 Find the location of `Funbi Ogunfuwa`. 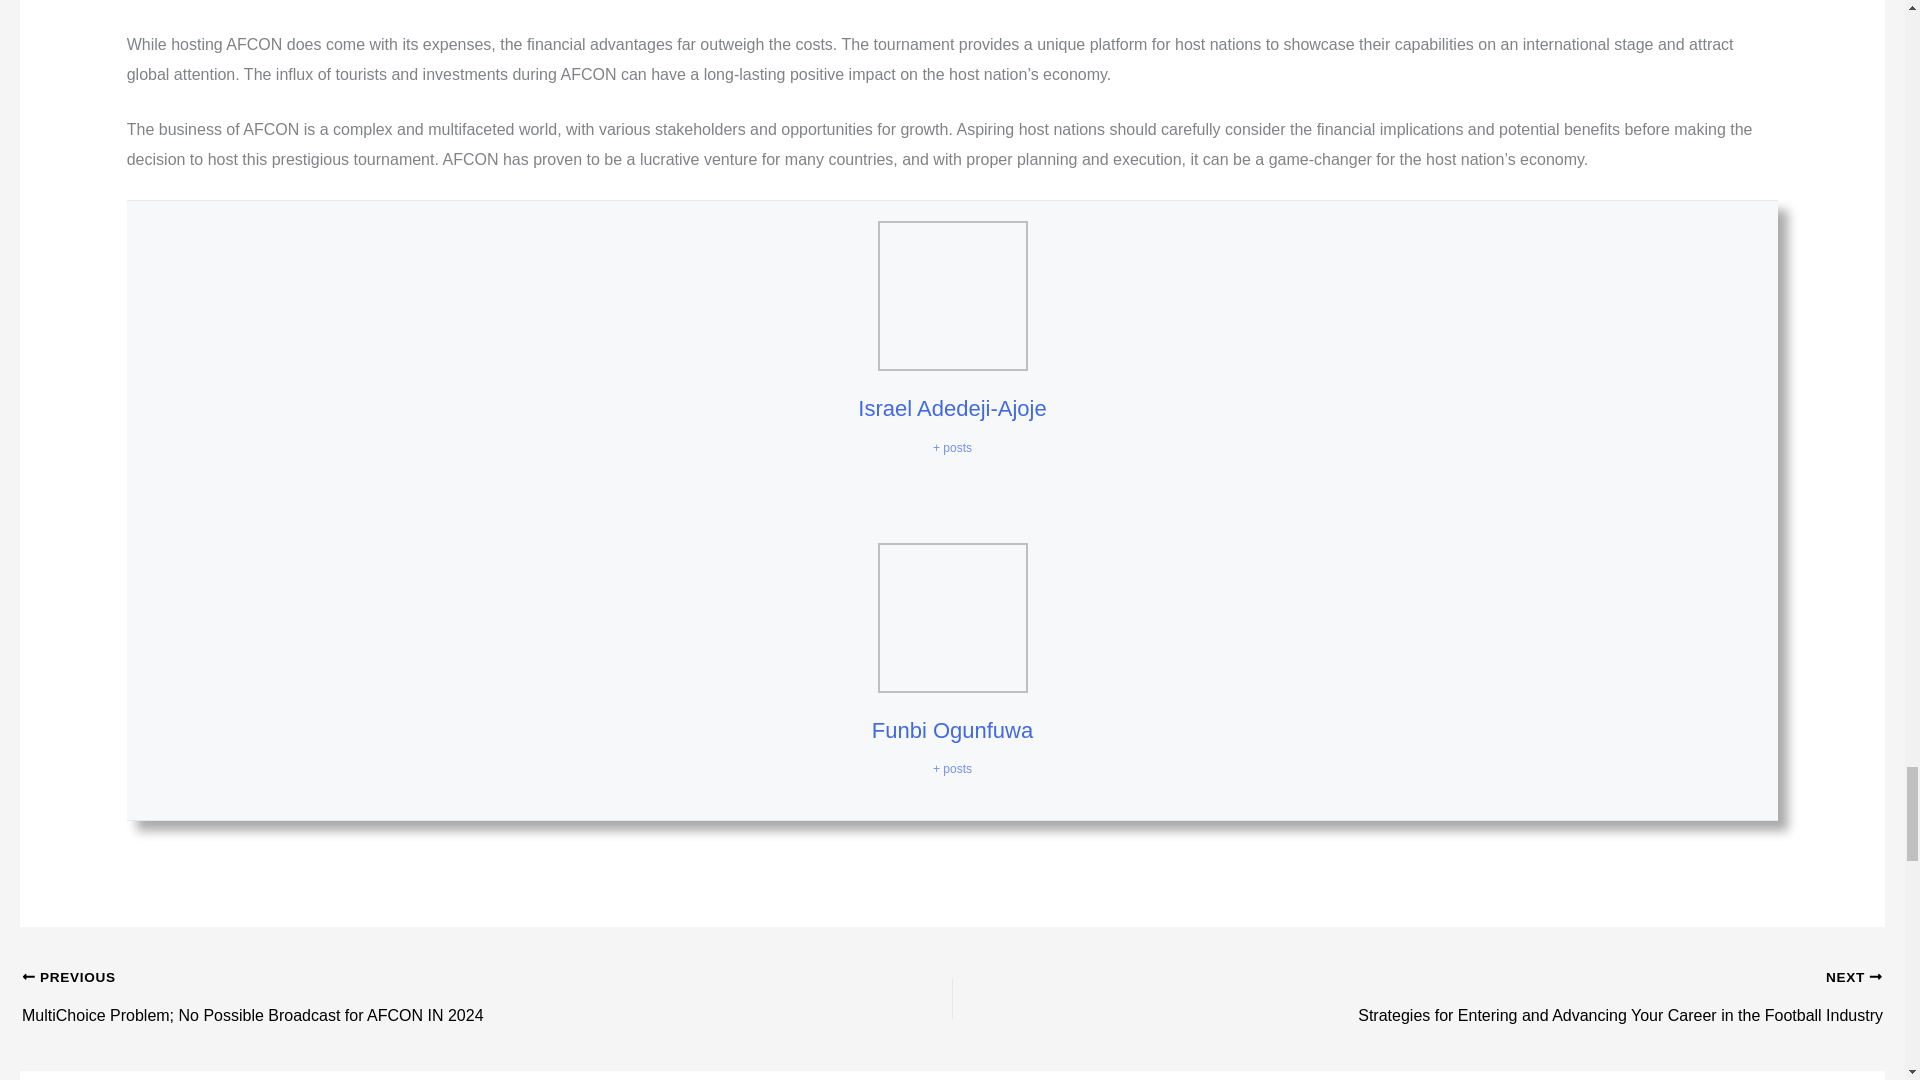

Funbi Ogunfuwa is located at coordinates (952, 730).